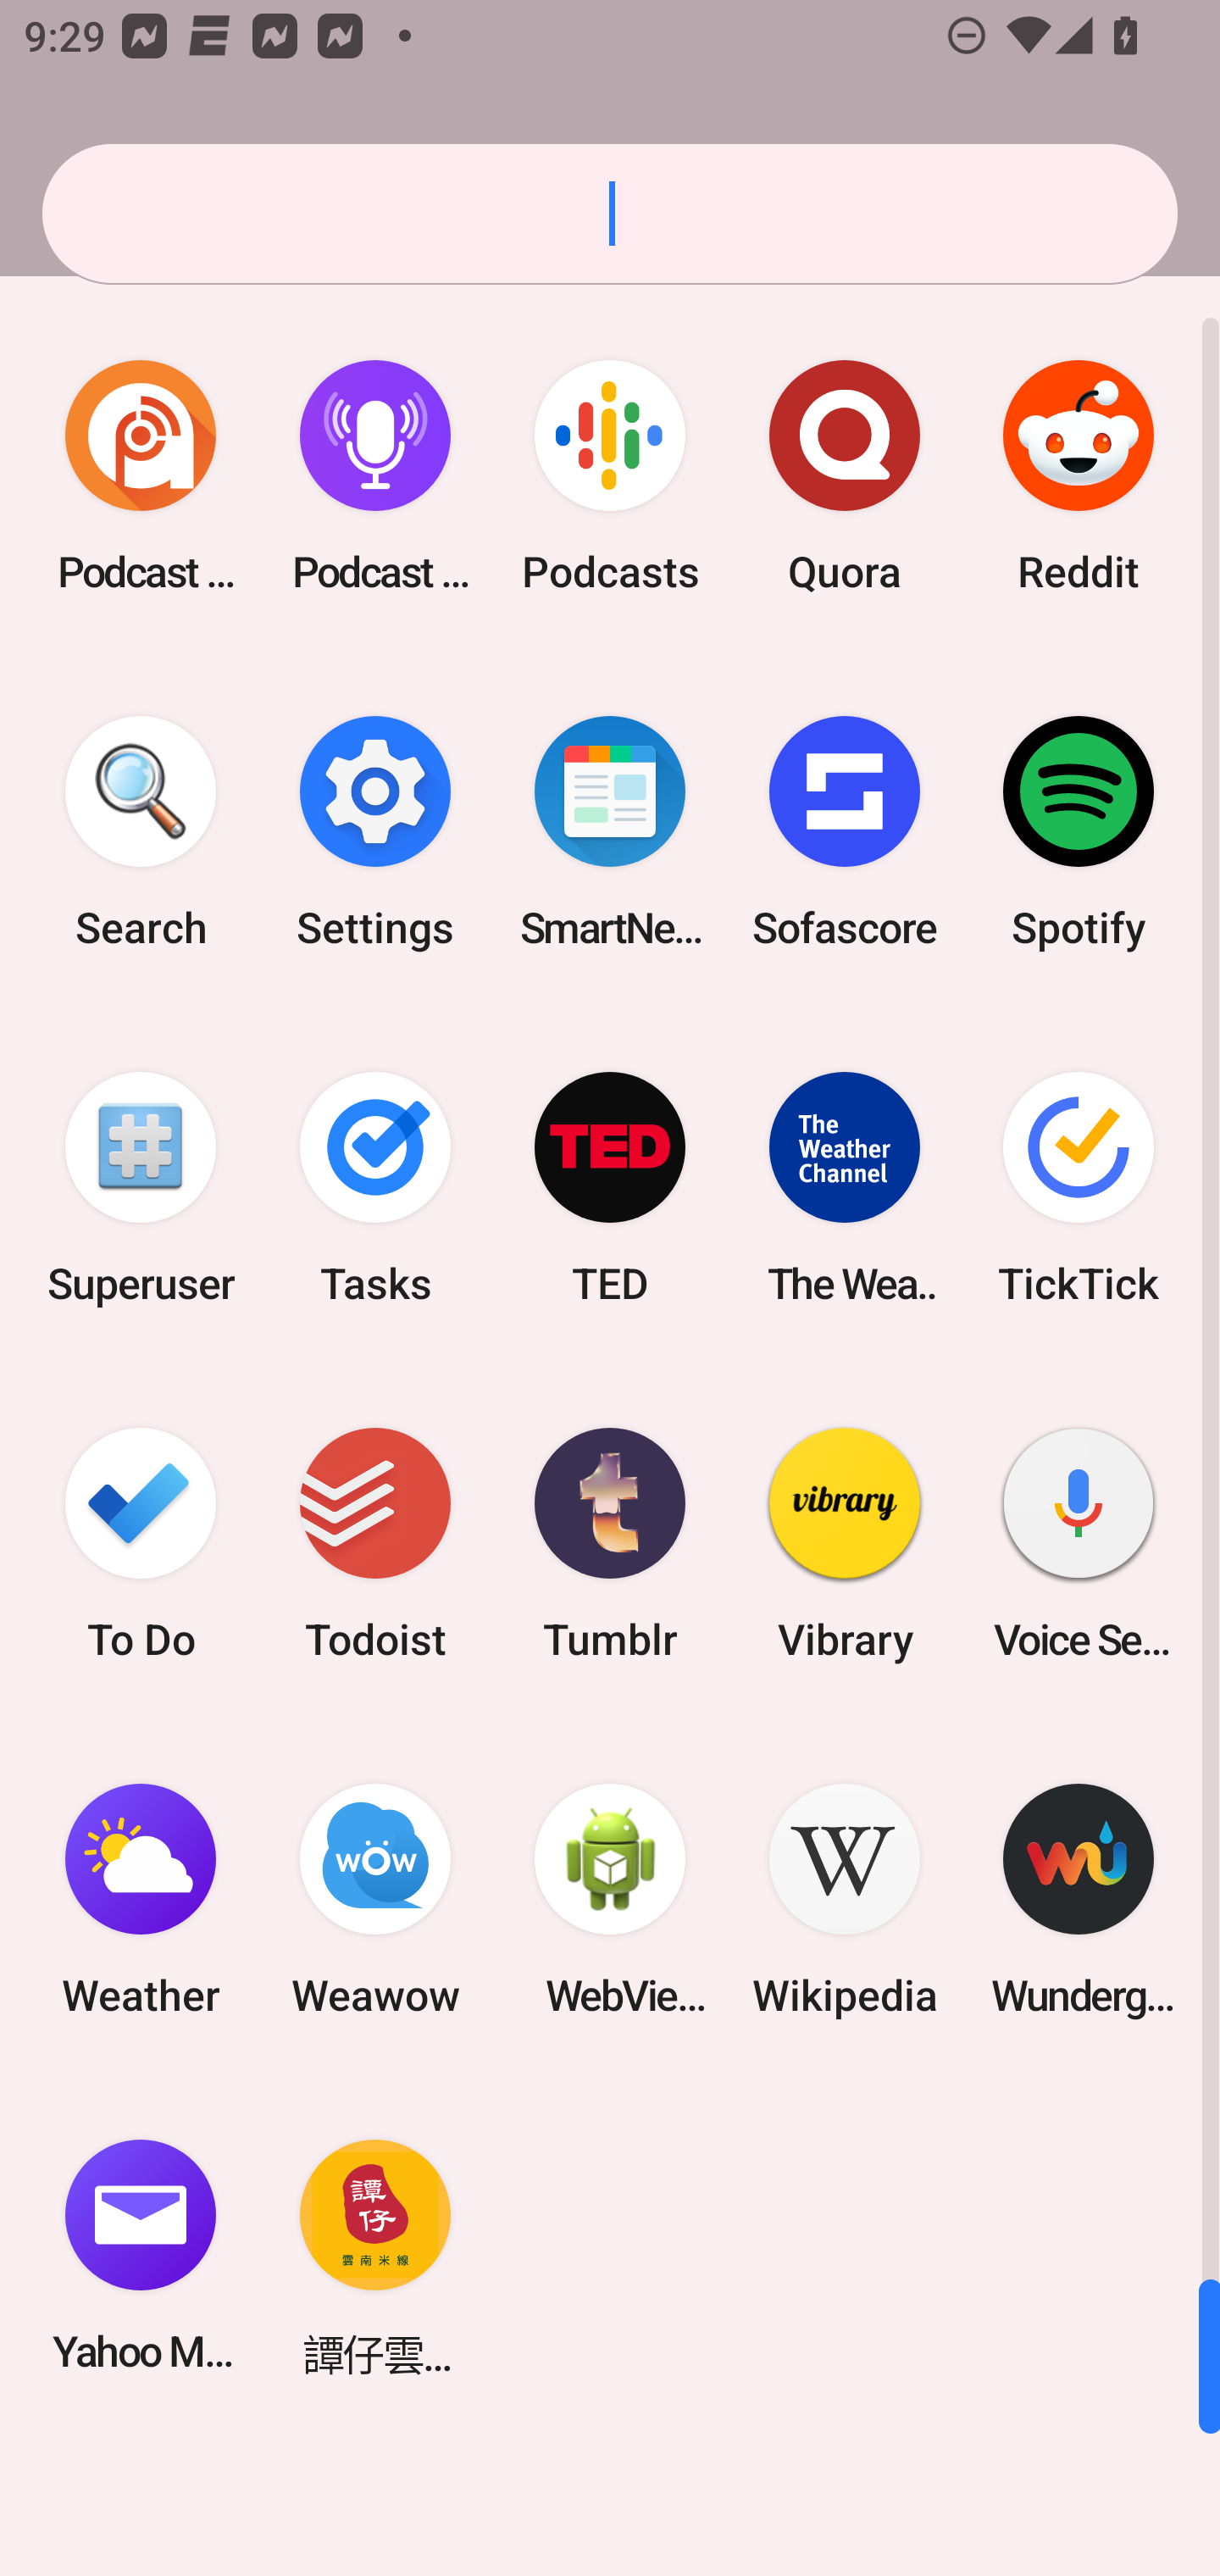 The width and height of the screenshot is (1220, 2576). What do you see at coordinates (610, 1900) in the screenshot?
I see `WebView Browser Tester` at bounding box center [610, 1900].